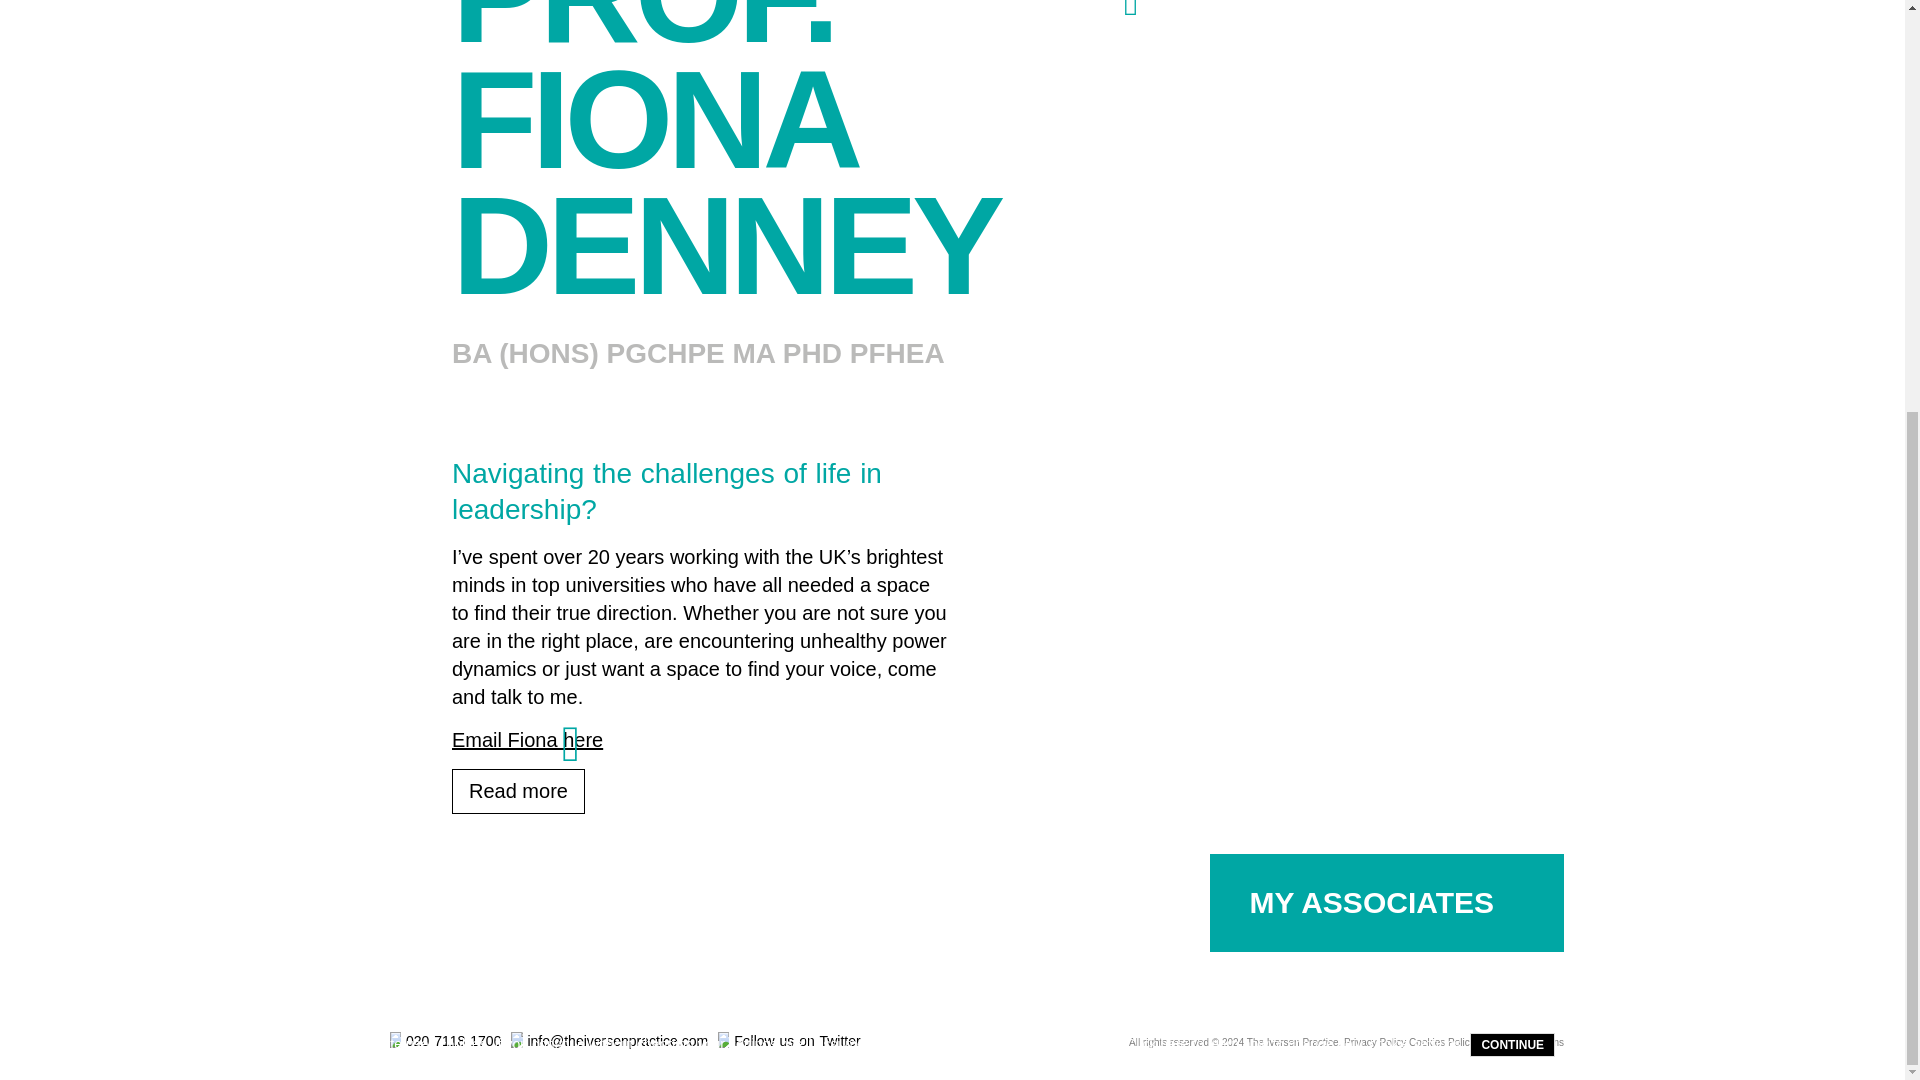 Image resolution: width=1920 pixels, height=1080 pixels. Describe the element at coordinates (445, 1044) in the screenshot. I see `020 7118 1700` at that location.